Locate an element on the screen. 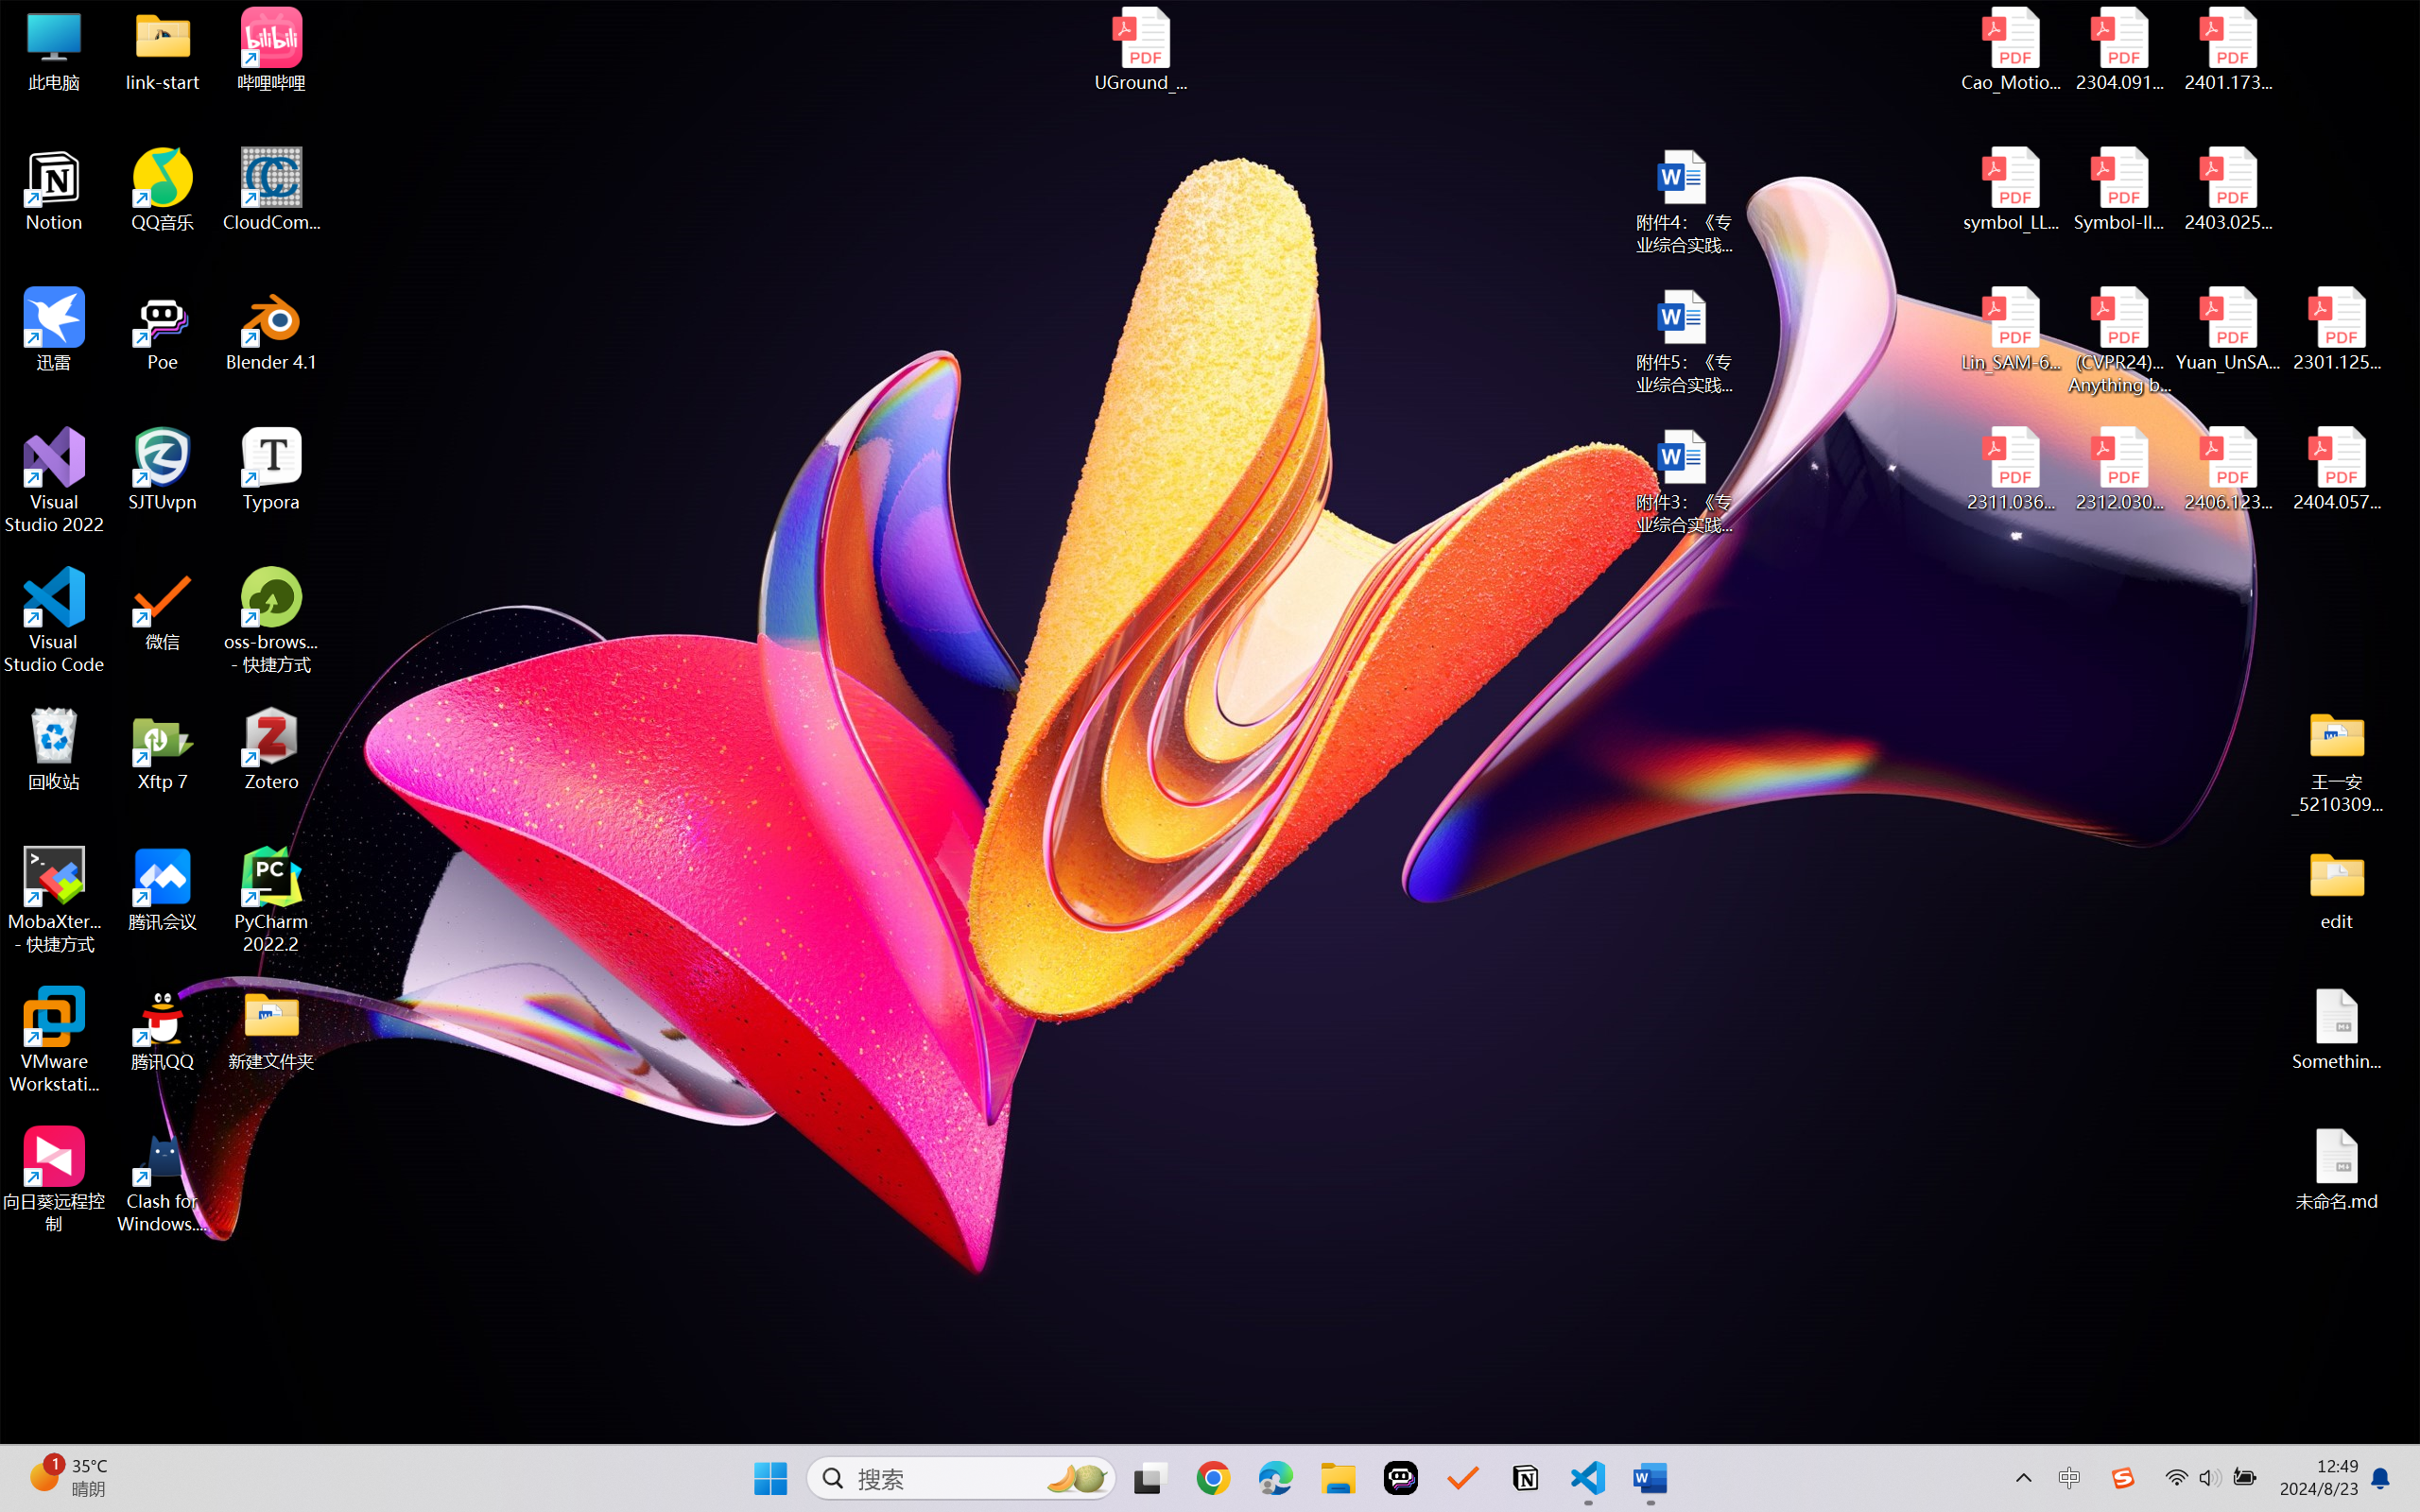  2403.02502v1.pdf is located at coordinates (2227, 190).